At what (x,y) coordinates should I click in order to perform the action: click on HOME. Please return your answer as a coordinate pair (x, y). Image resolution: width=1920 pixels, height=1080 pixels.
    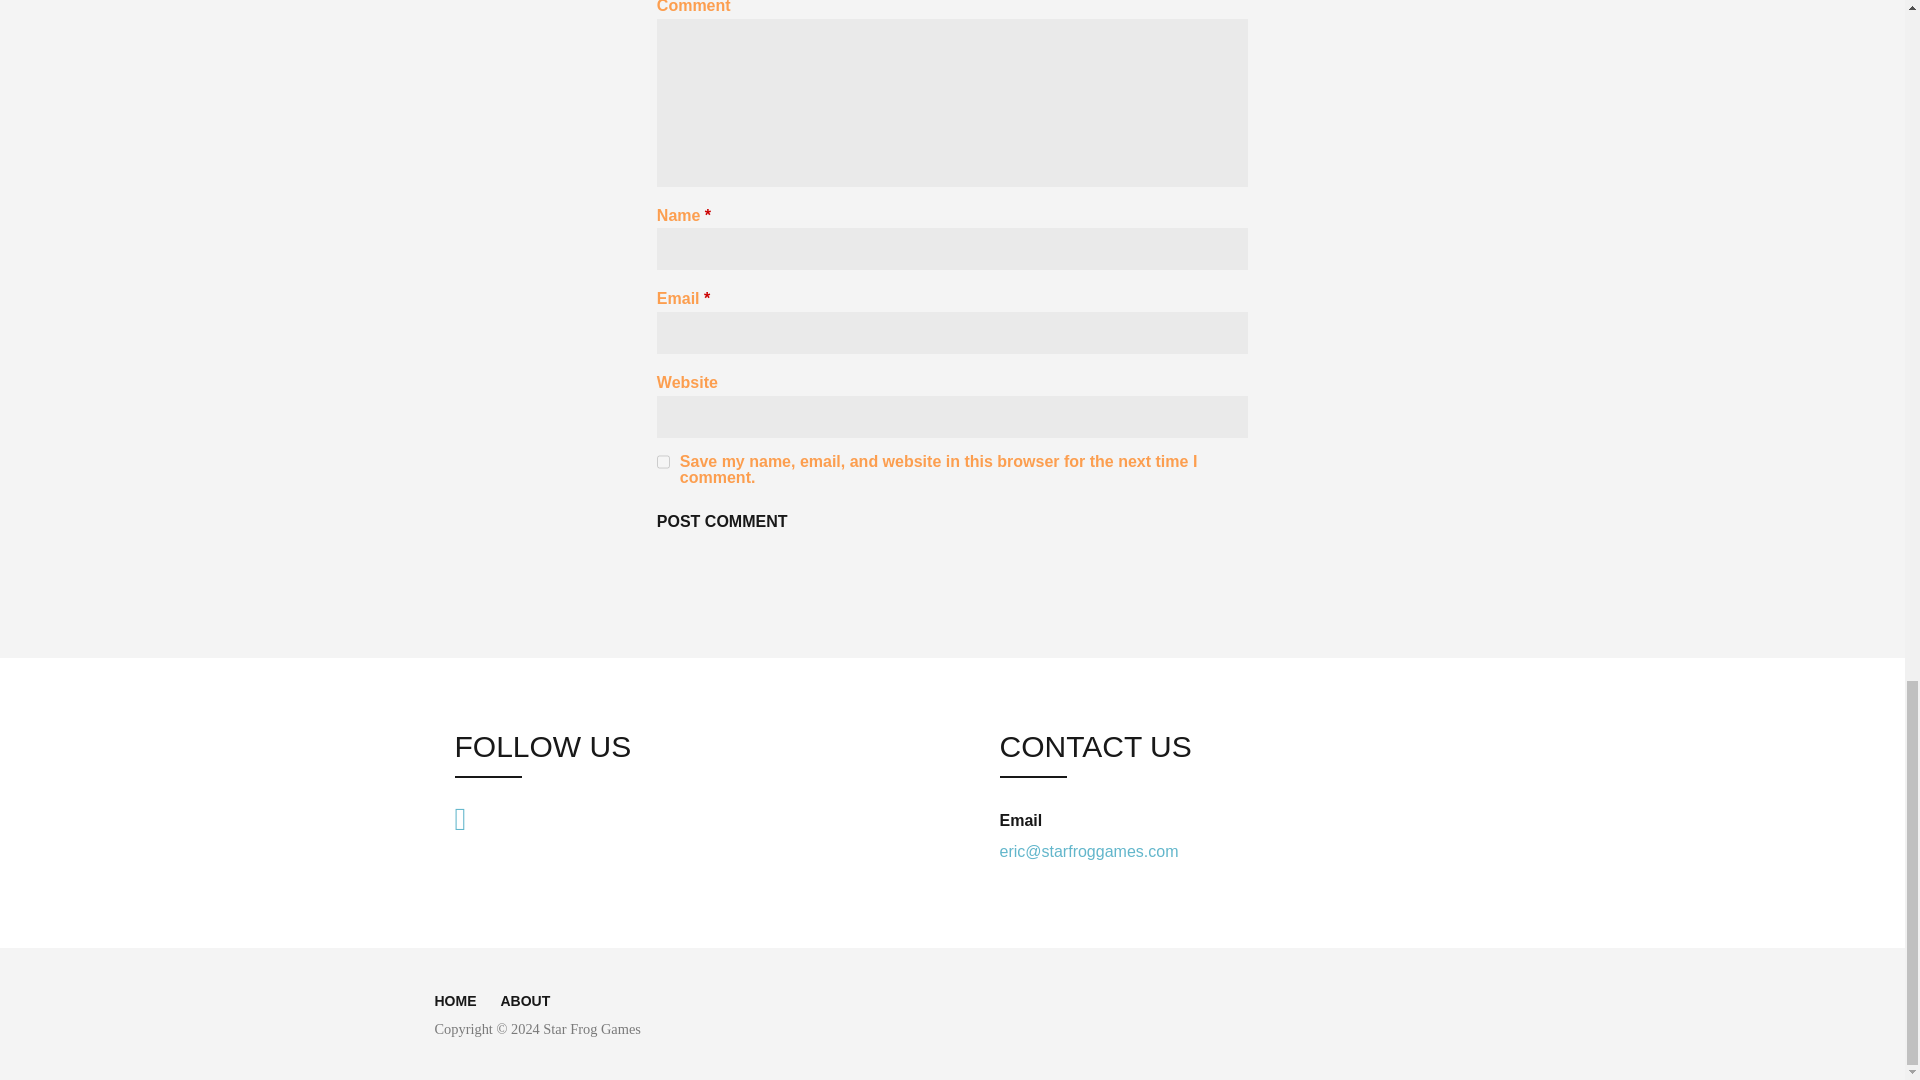
    Looking at the image, I should click on (454, 1000).